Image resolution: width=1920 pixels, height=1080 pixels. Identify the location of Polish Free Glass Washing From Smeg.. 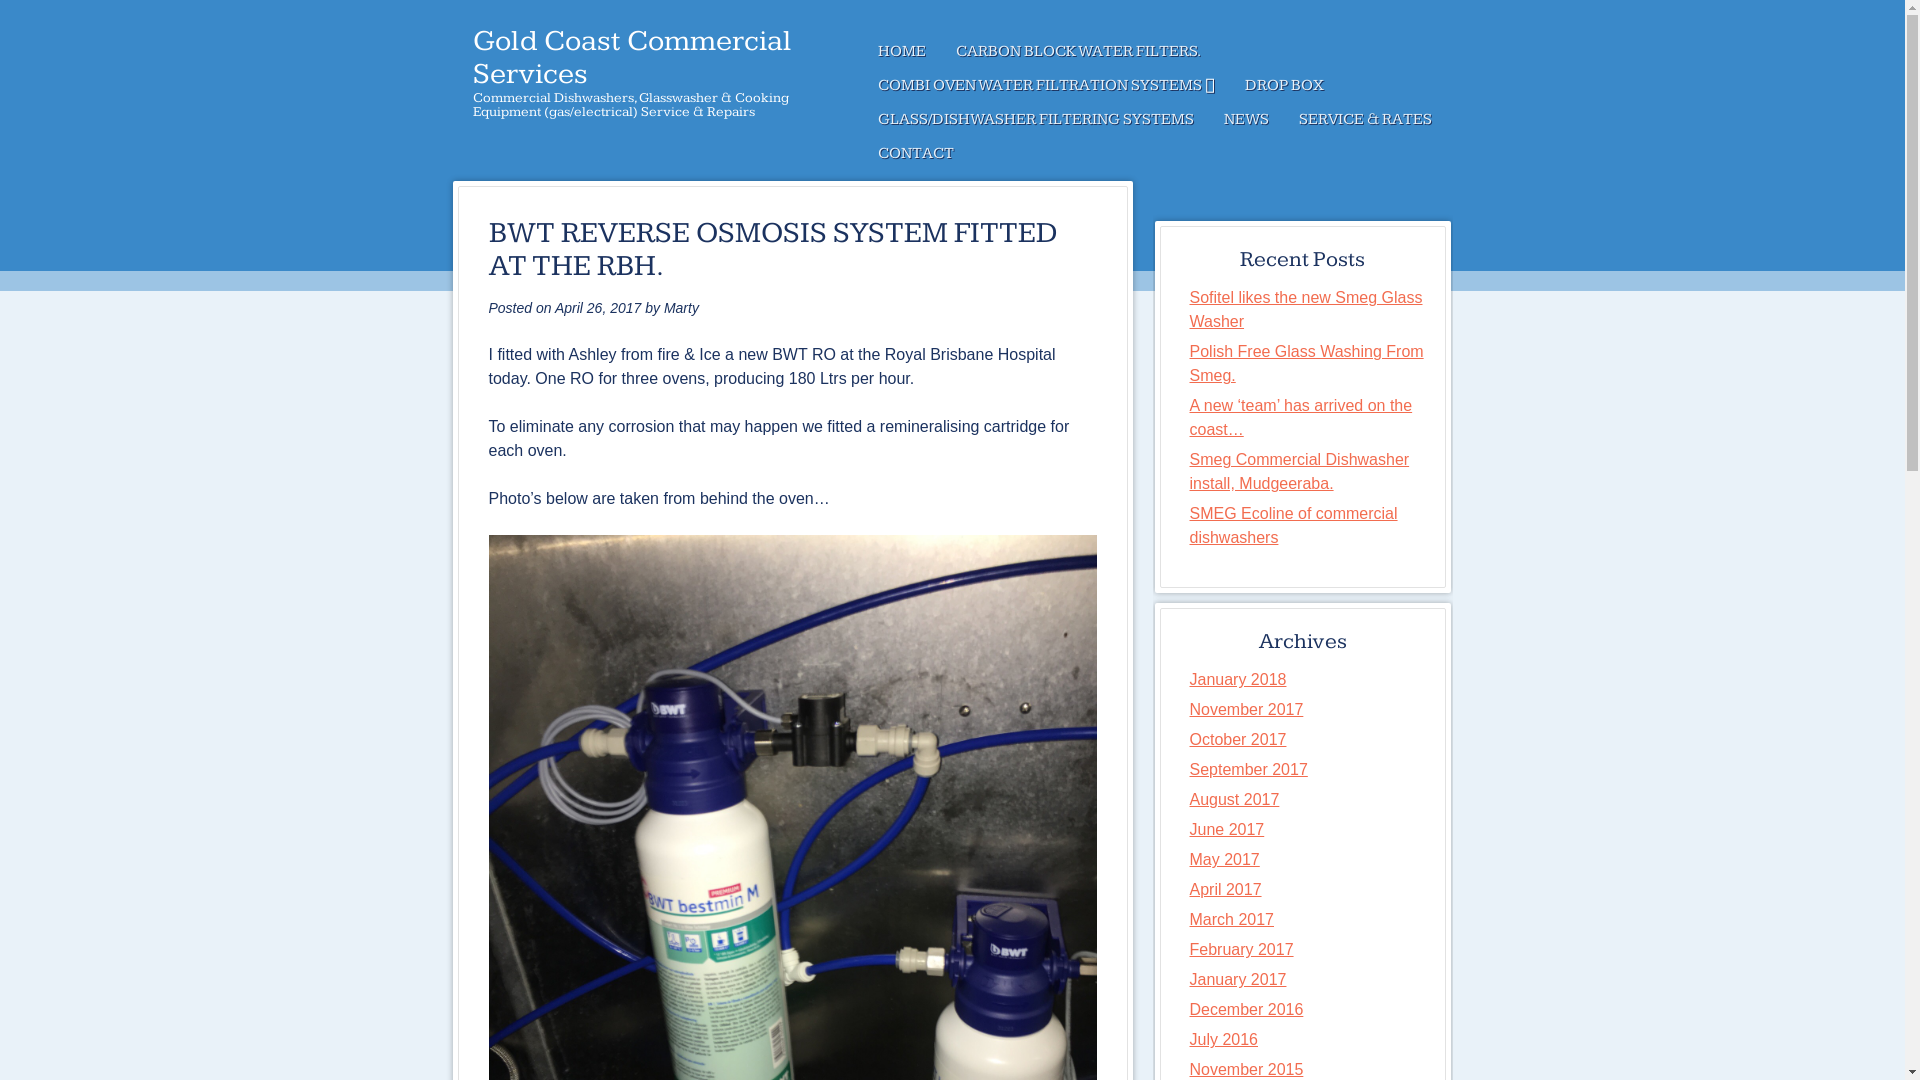
(1307, 364).